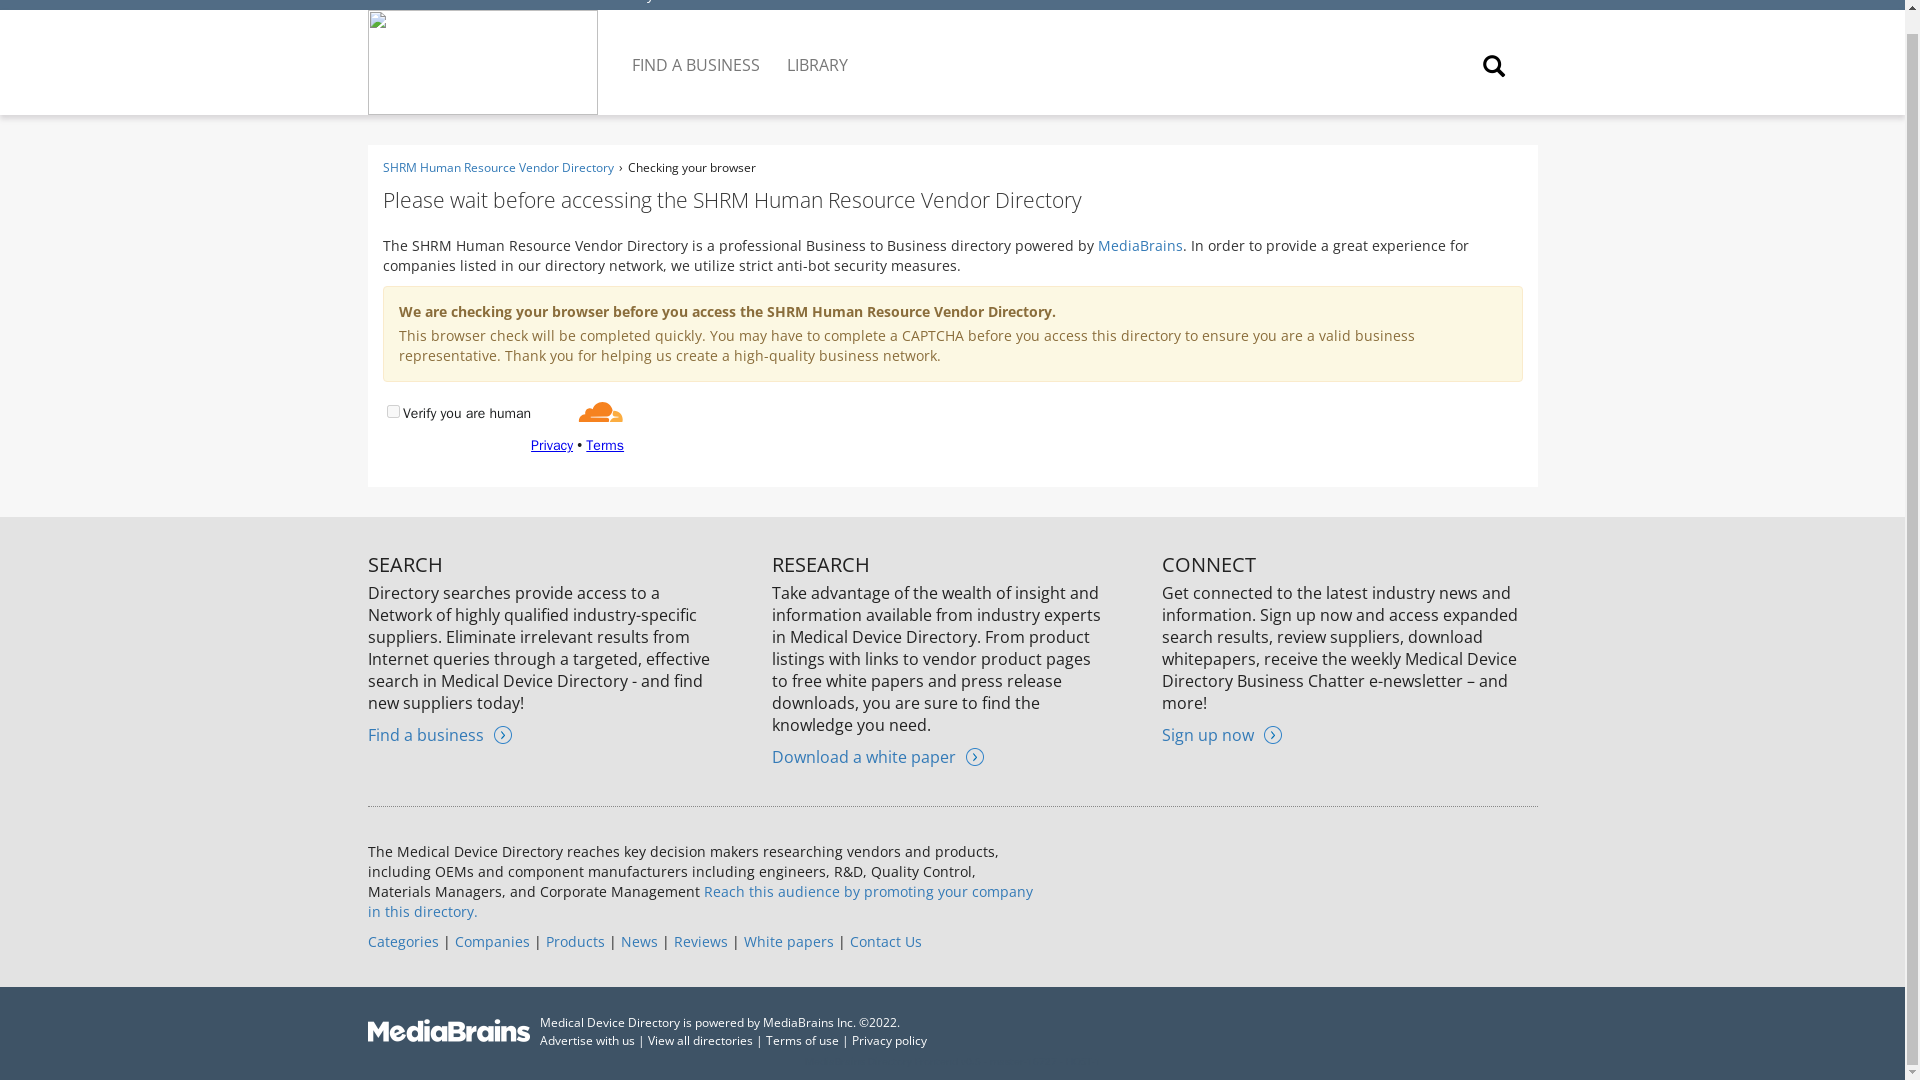  I want to click on Privacy policy, so click(890, 1040).